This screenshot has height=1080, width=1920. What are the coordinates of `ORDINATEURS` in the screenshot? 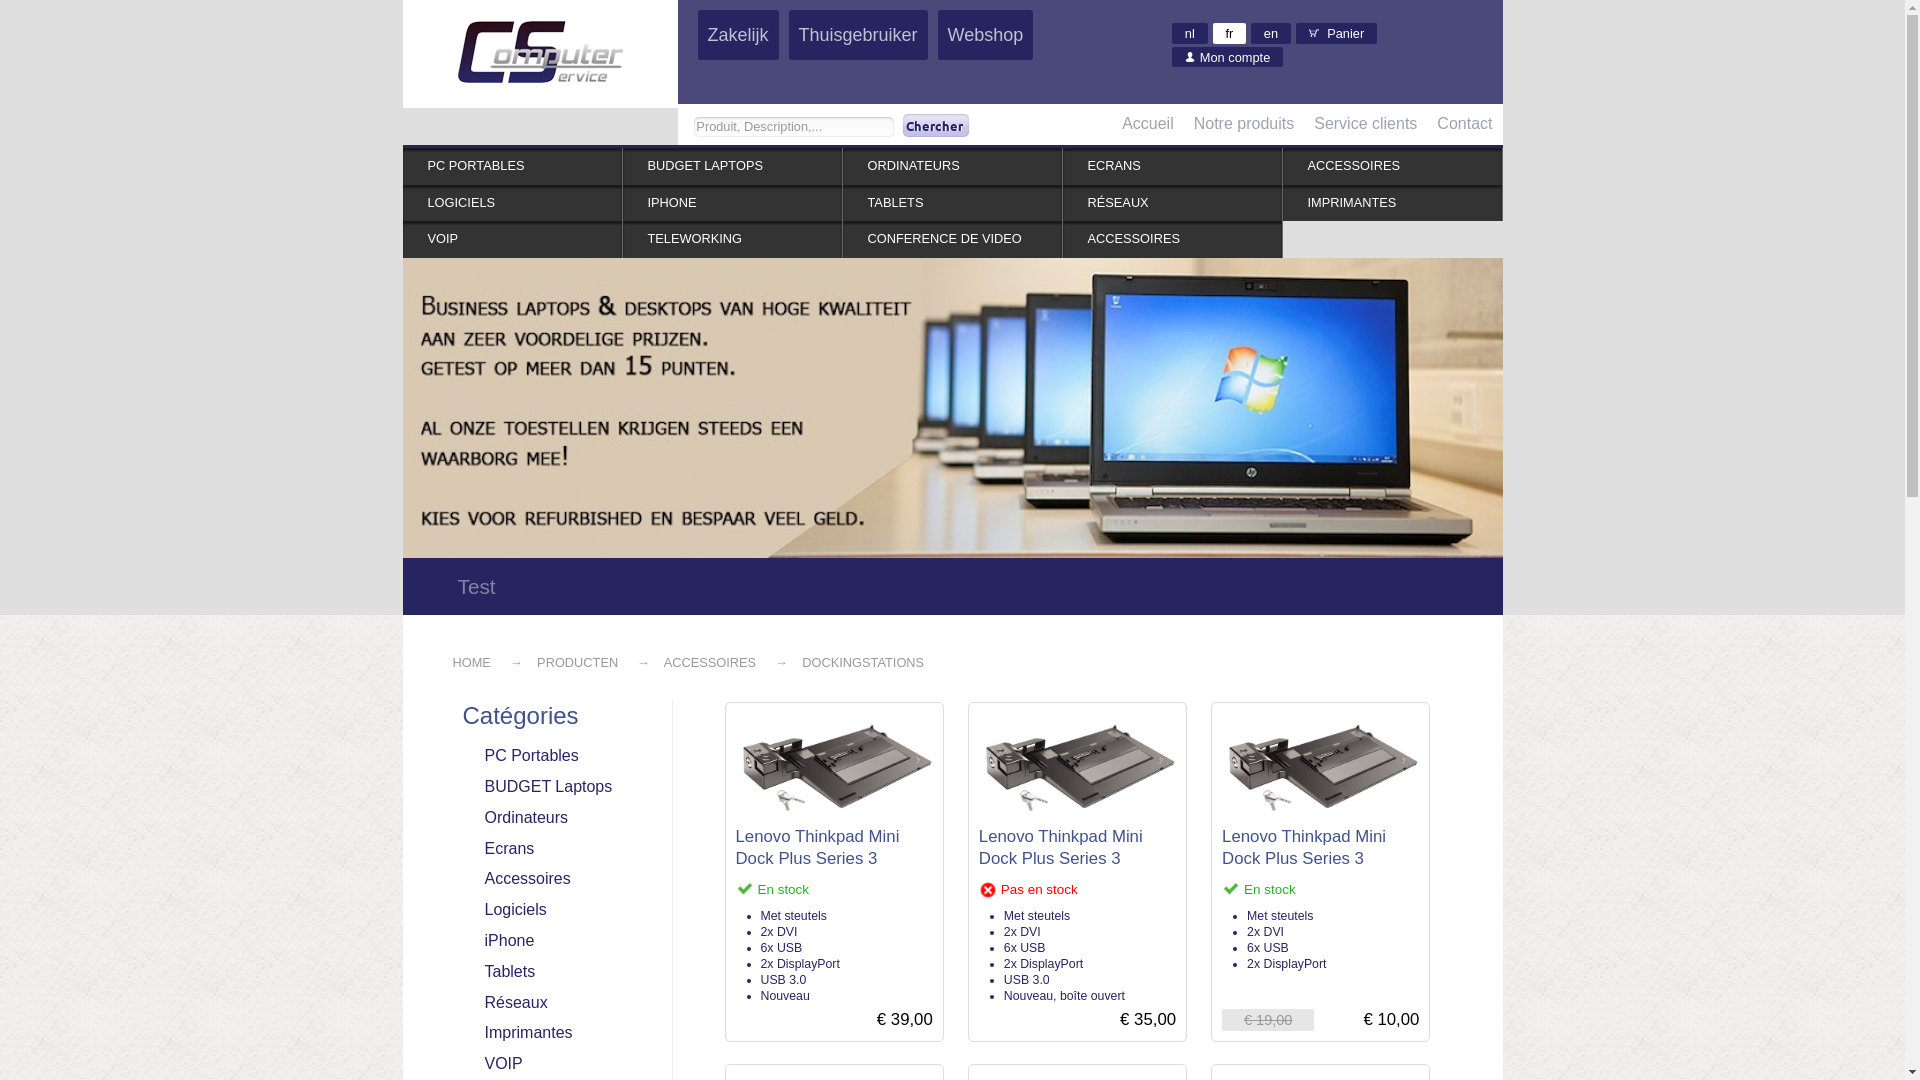 It's located at (952, 166).